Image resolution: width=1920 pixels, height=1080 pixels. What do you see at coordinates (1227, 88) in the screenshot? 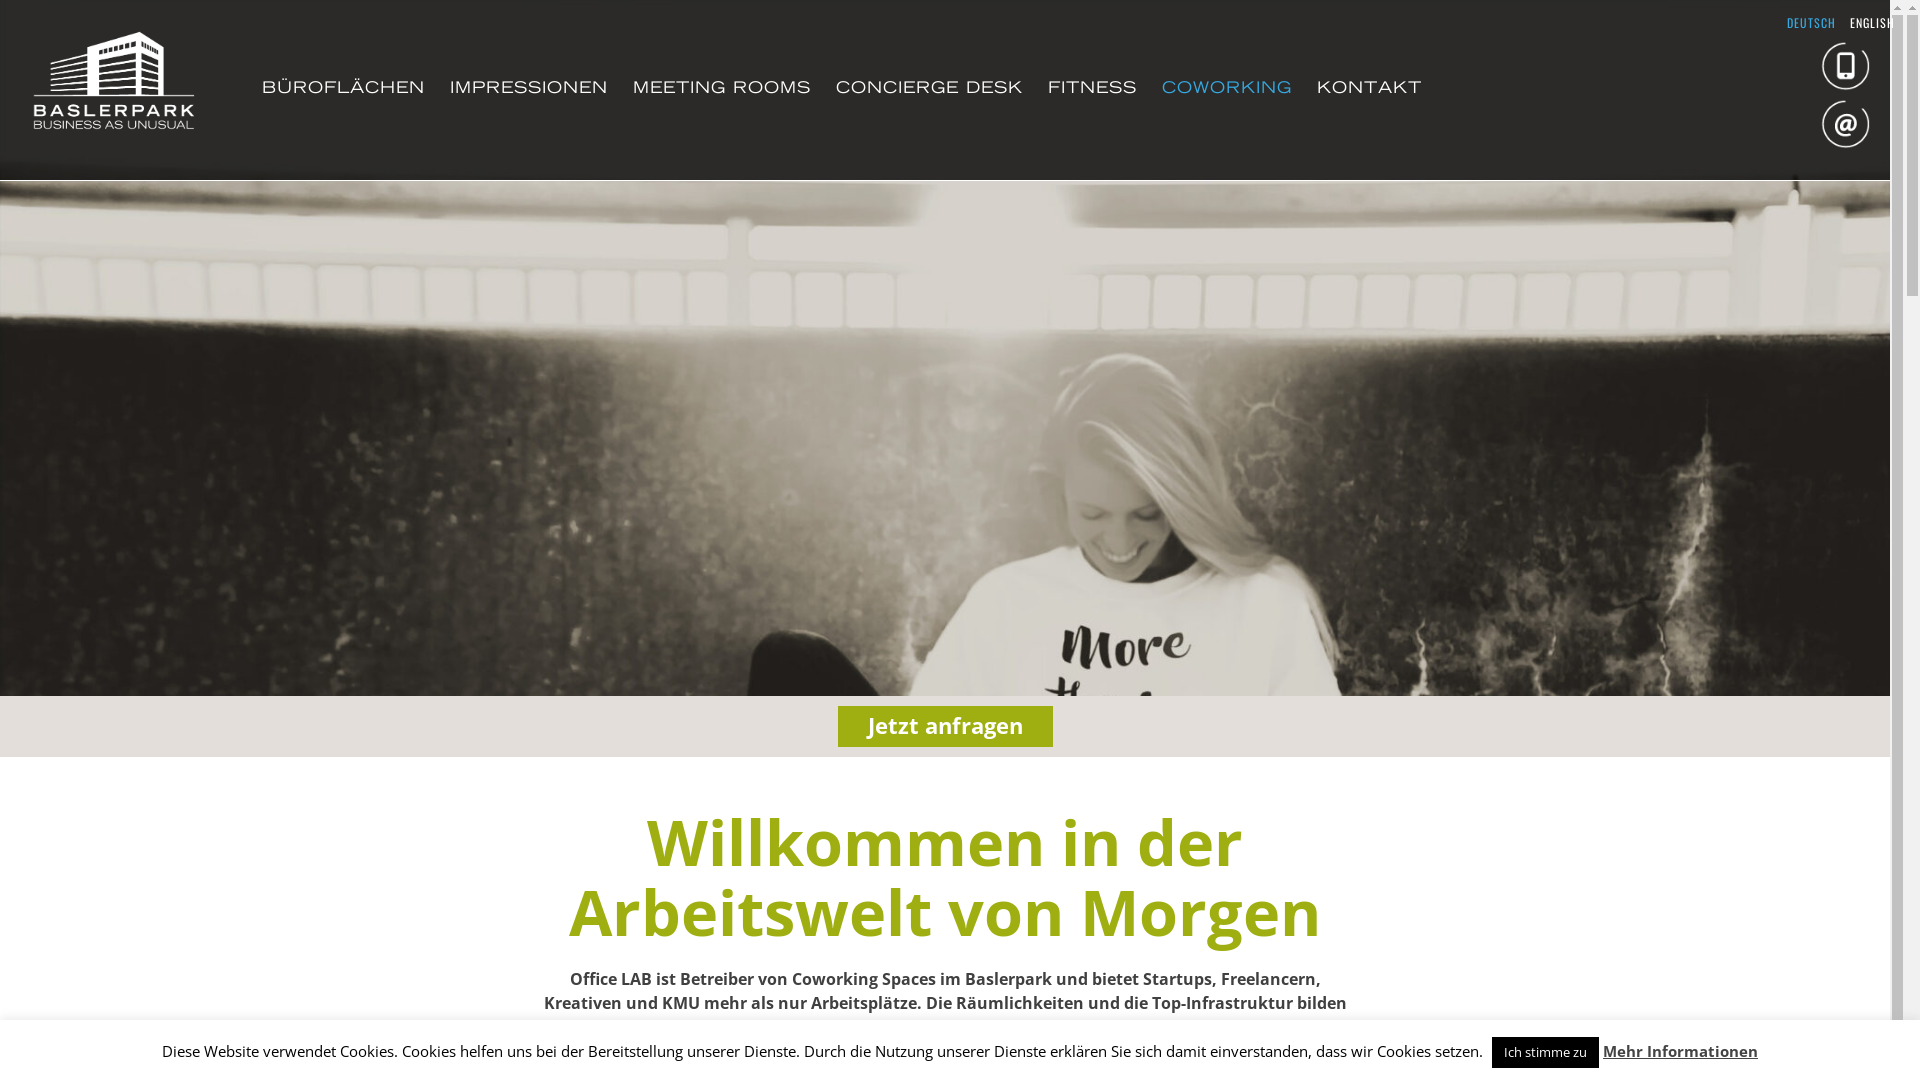
I see `COWORKING` at bounding box center [1227, 88].